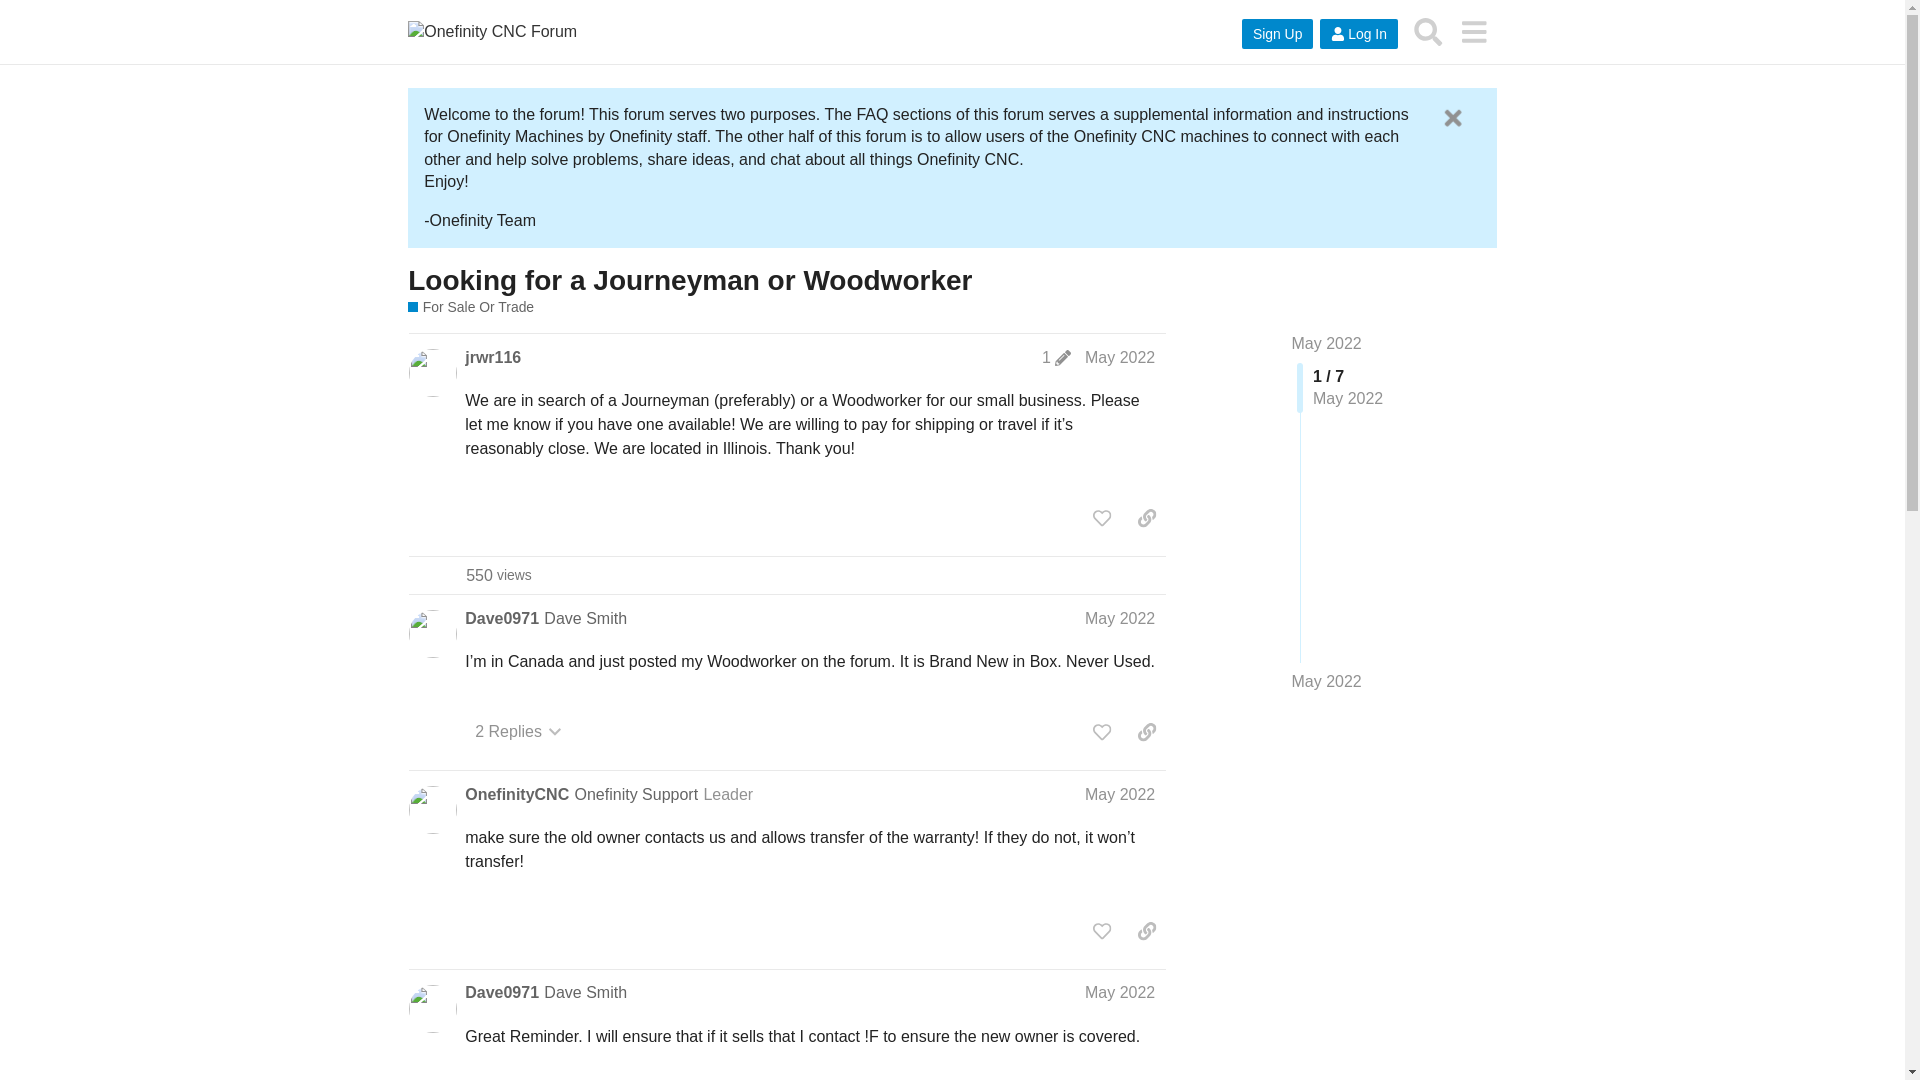 This screenshot has height=1080, width=1920. I want to click on Looking for a Journeyman or Woodworker, so click(689, 280).